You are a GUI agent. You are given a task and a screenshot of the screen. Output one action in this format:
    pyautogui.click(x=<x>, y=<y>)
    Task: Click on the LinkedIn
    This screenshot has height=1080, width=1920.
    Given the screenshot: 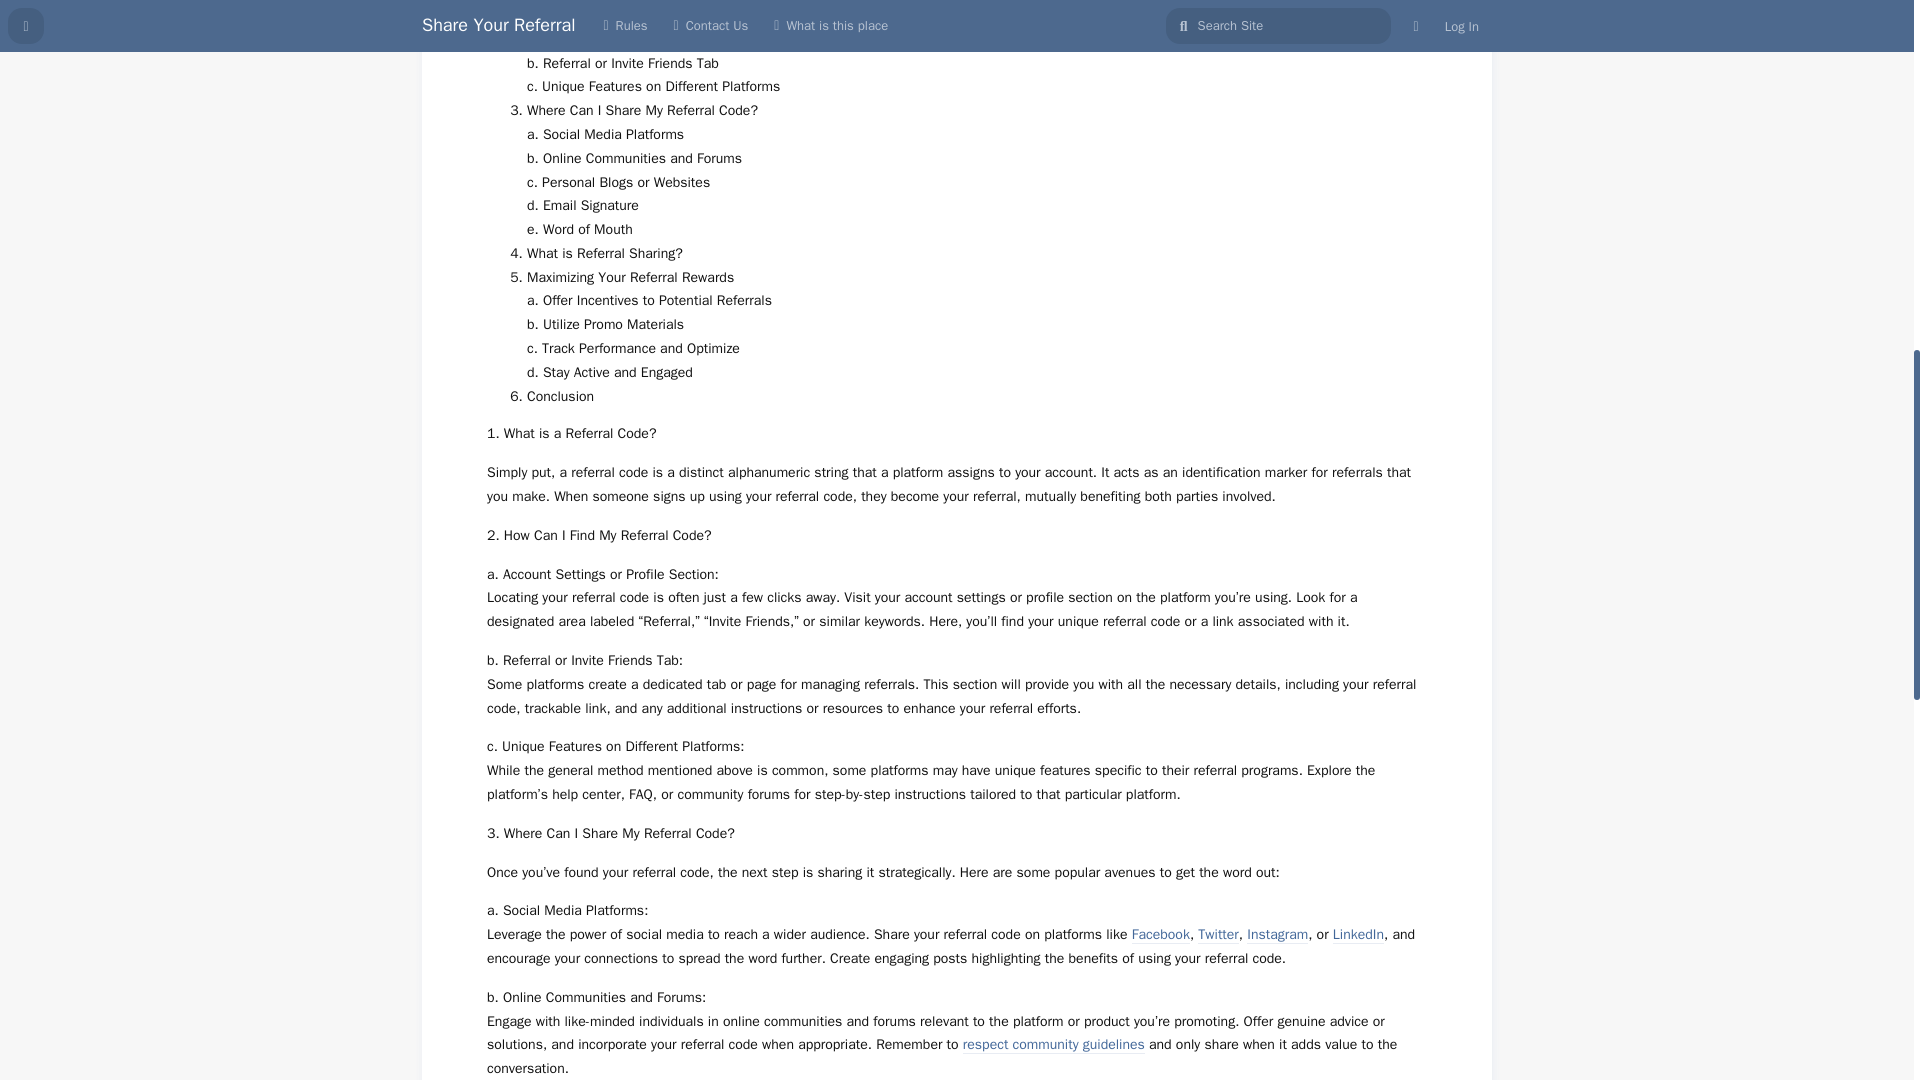 What is the action you would take?
    pyautogui.click(x=1358, y=934)
    